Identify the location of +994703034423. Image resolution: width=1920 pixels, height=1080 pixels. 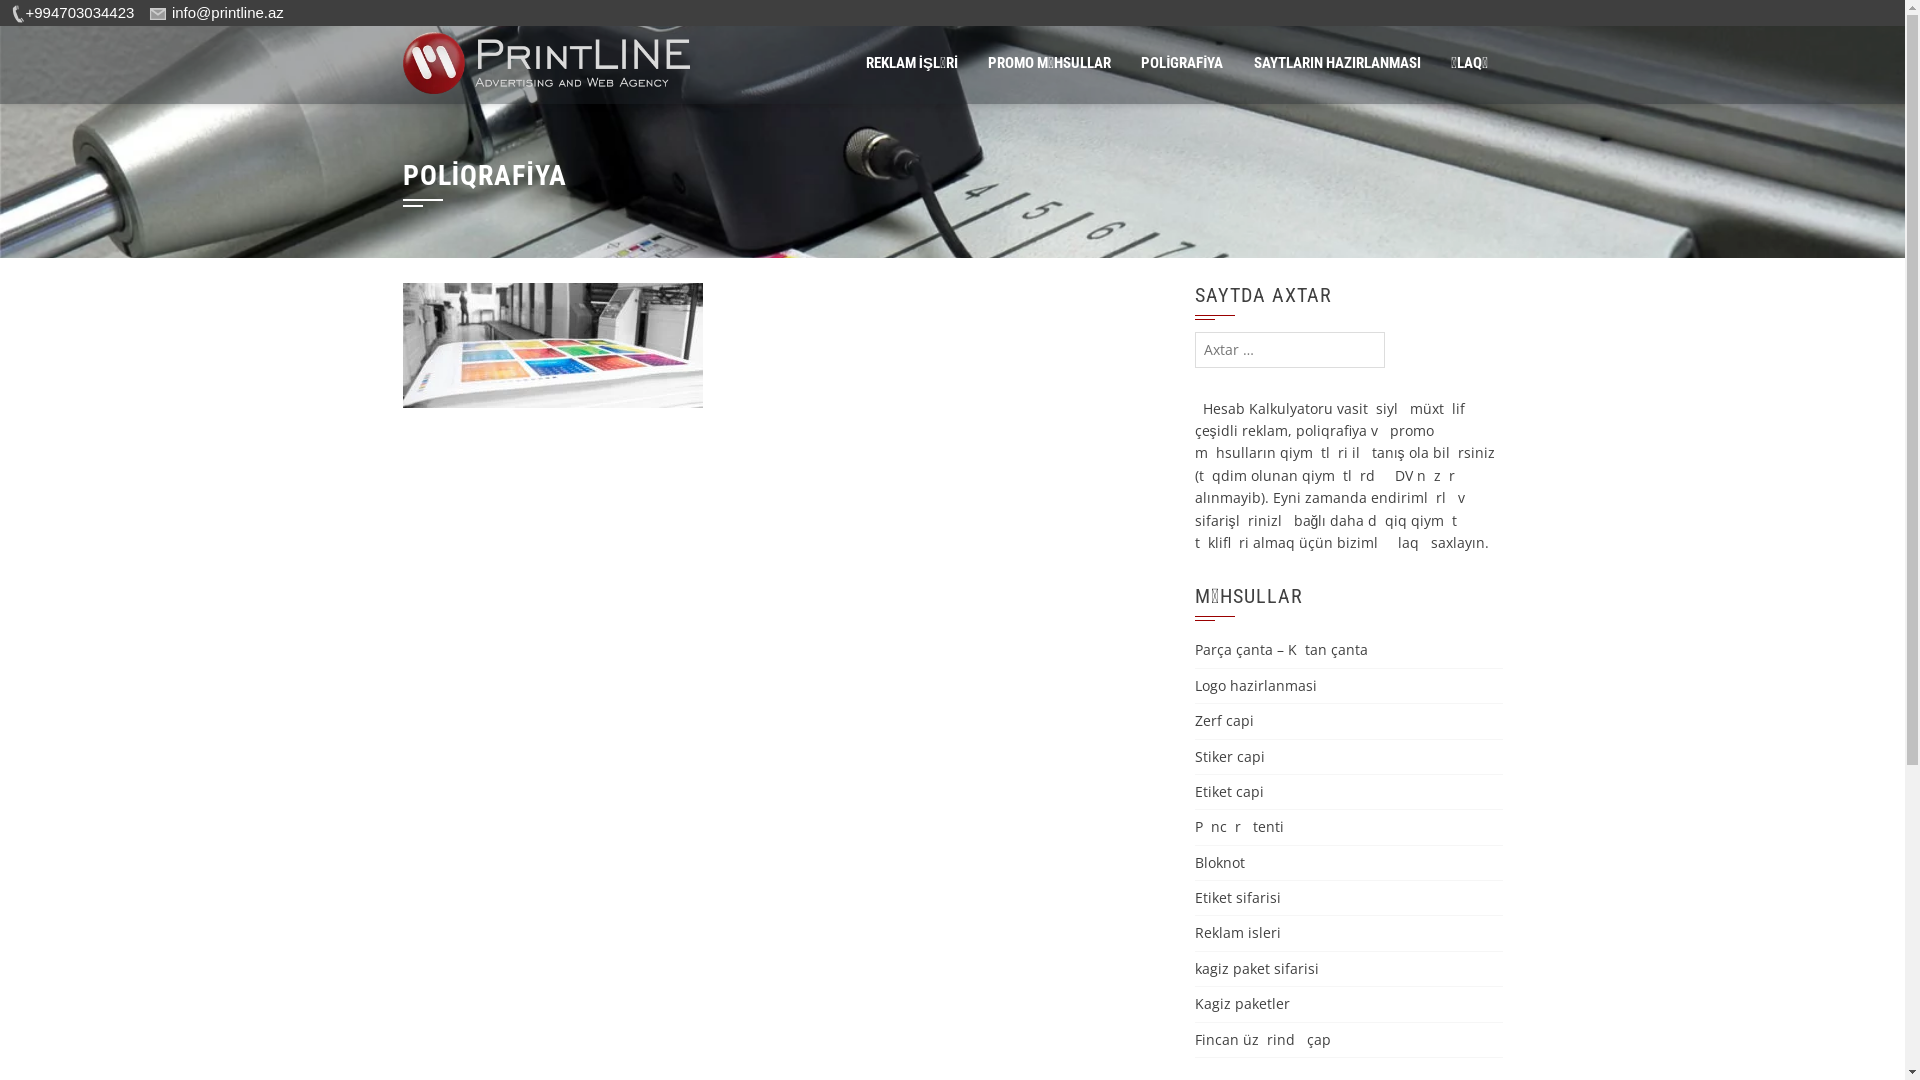
(72, 12).